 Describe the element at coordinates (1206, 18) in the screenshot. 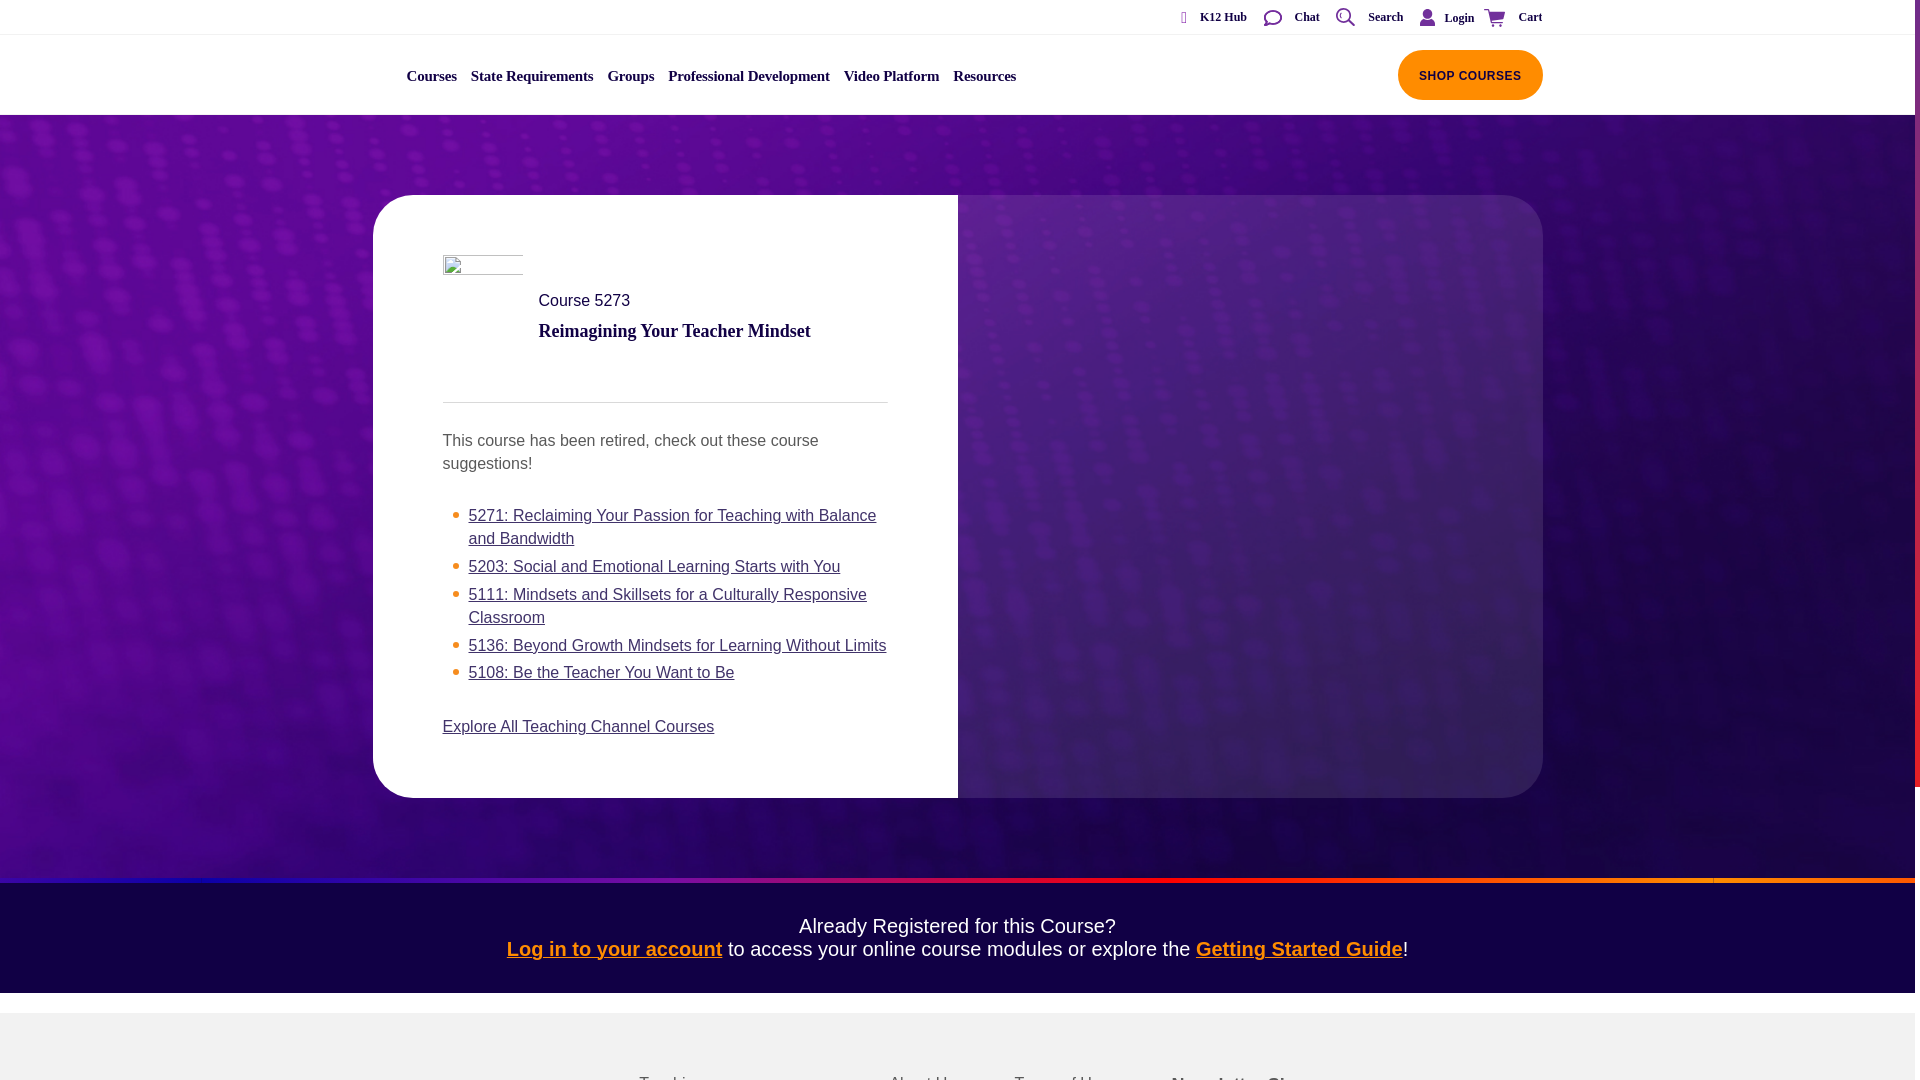

I see `K12 Hub` at that location.